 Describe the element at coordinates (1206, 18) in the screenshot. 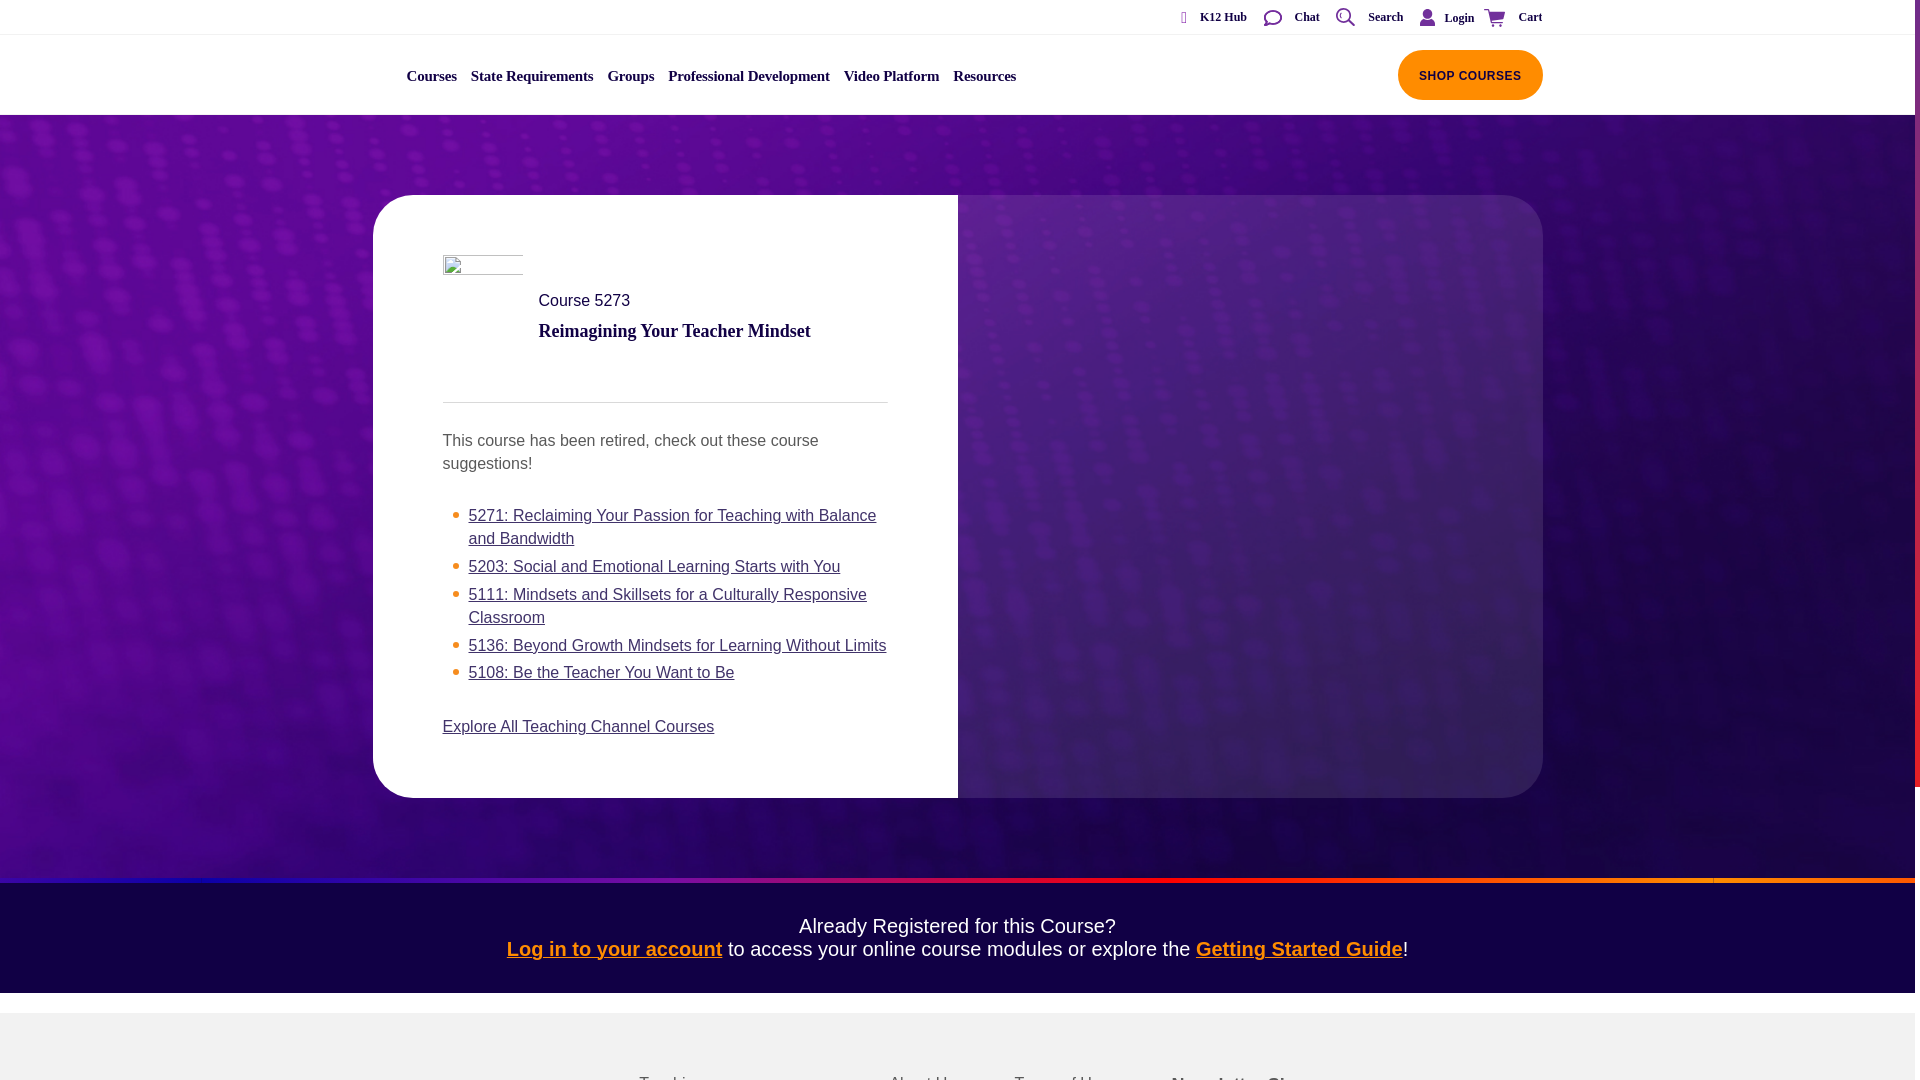

I see `K12 Hub` at that location.